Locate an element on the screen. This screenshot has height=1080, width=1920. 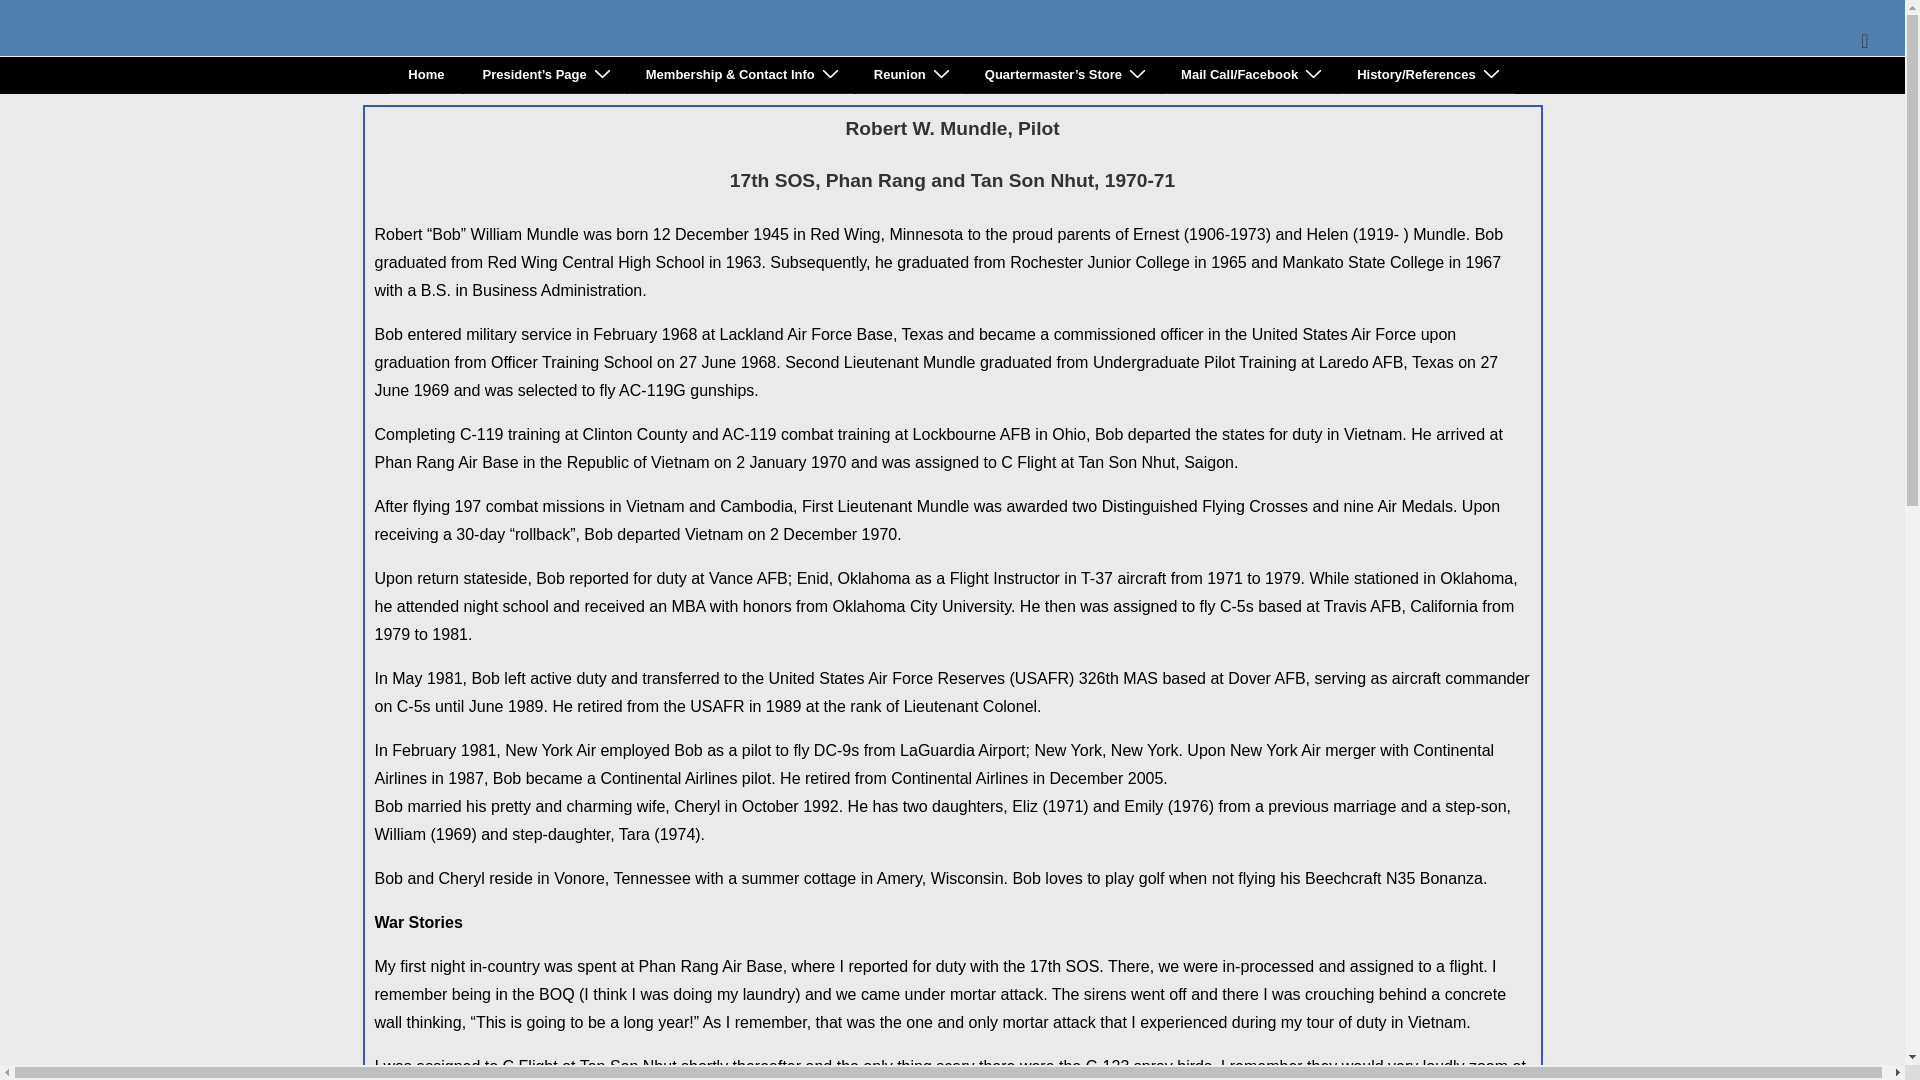
Store is located at coordinates (1064, 74).